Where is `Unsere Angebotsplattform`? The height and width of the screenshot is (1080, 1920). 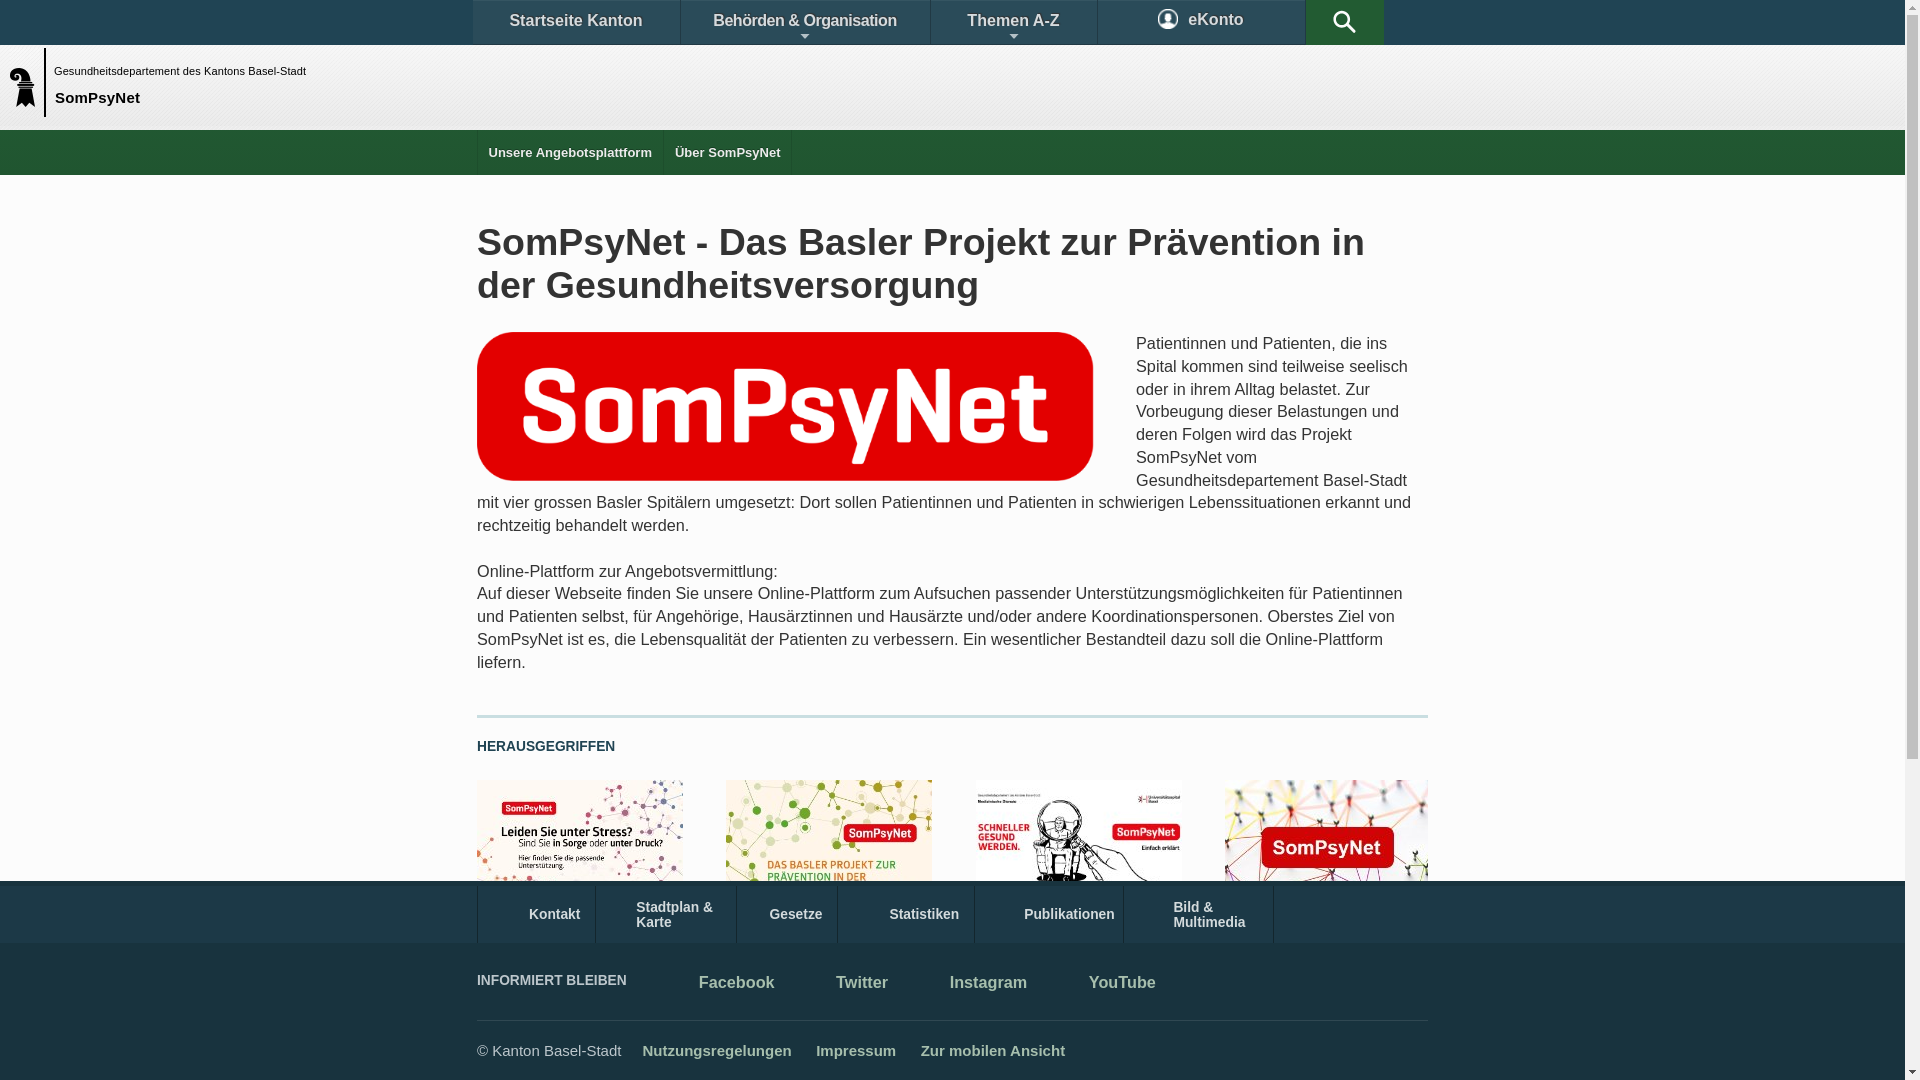 Unsere Angebotsplattform is located at coordinates (570, 152).